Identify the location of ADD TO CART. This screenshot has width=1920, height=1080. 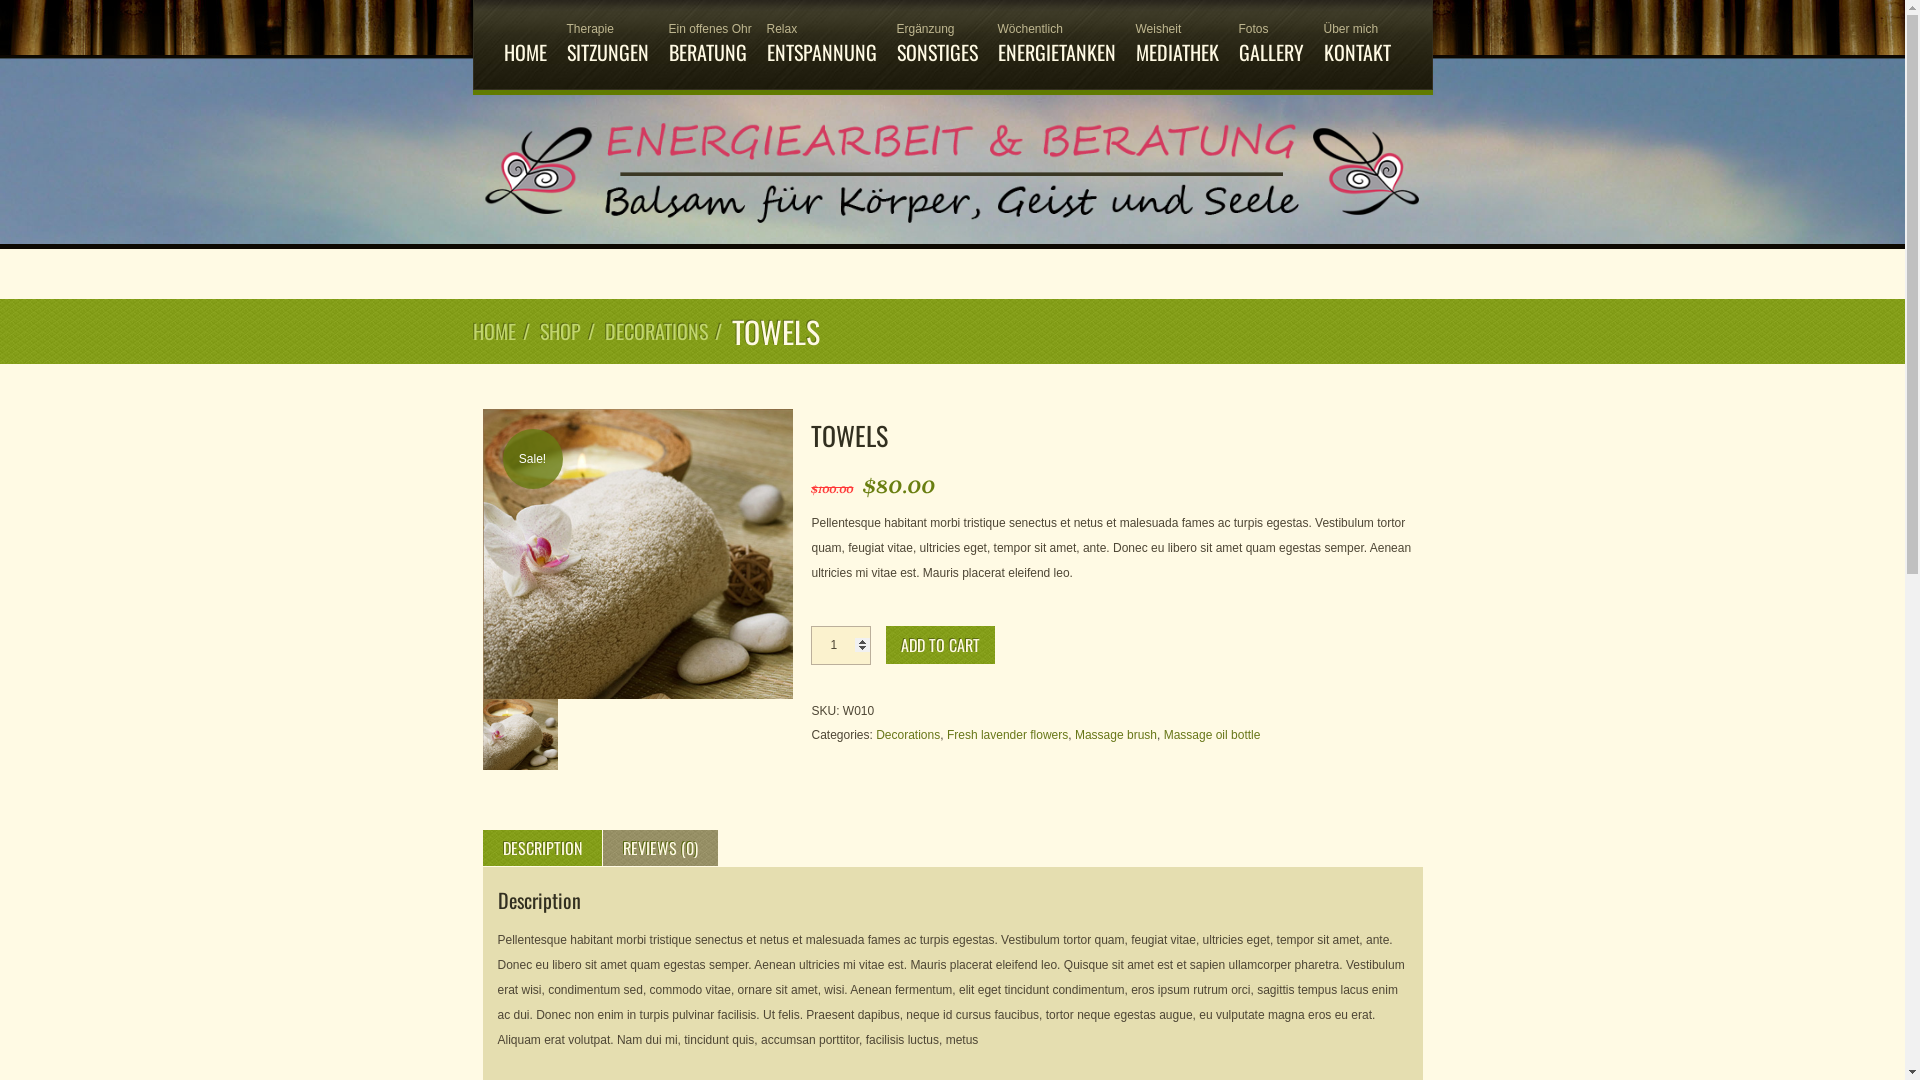
(940, 645).